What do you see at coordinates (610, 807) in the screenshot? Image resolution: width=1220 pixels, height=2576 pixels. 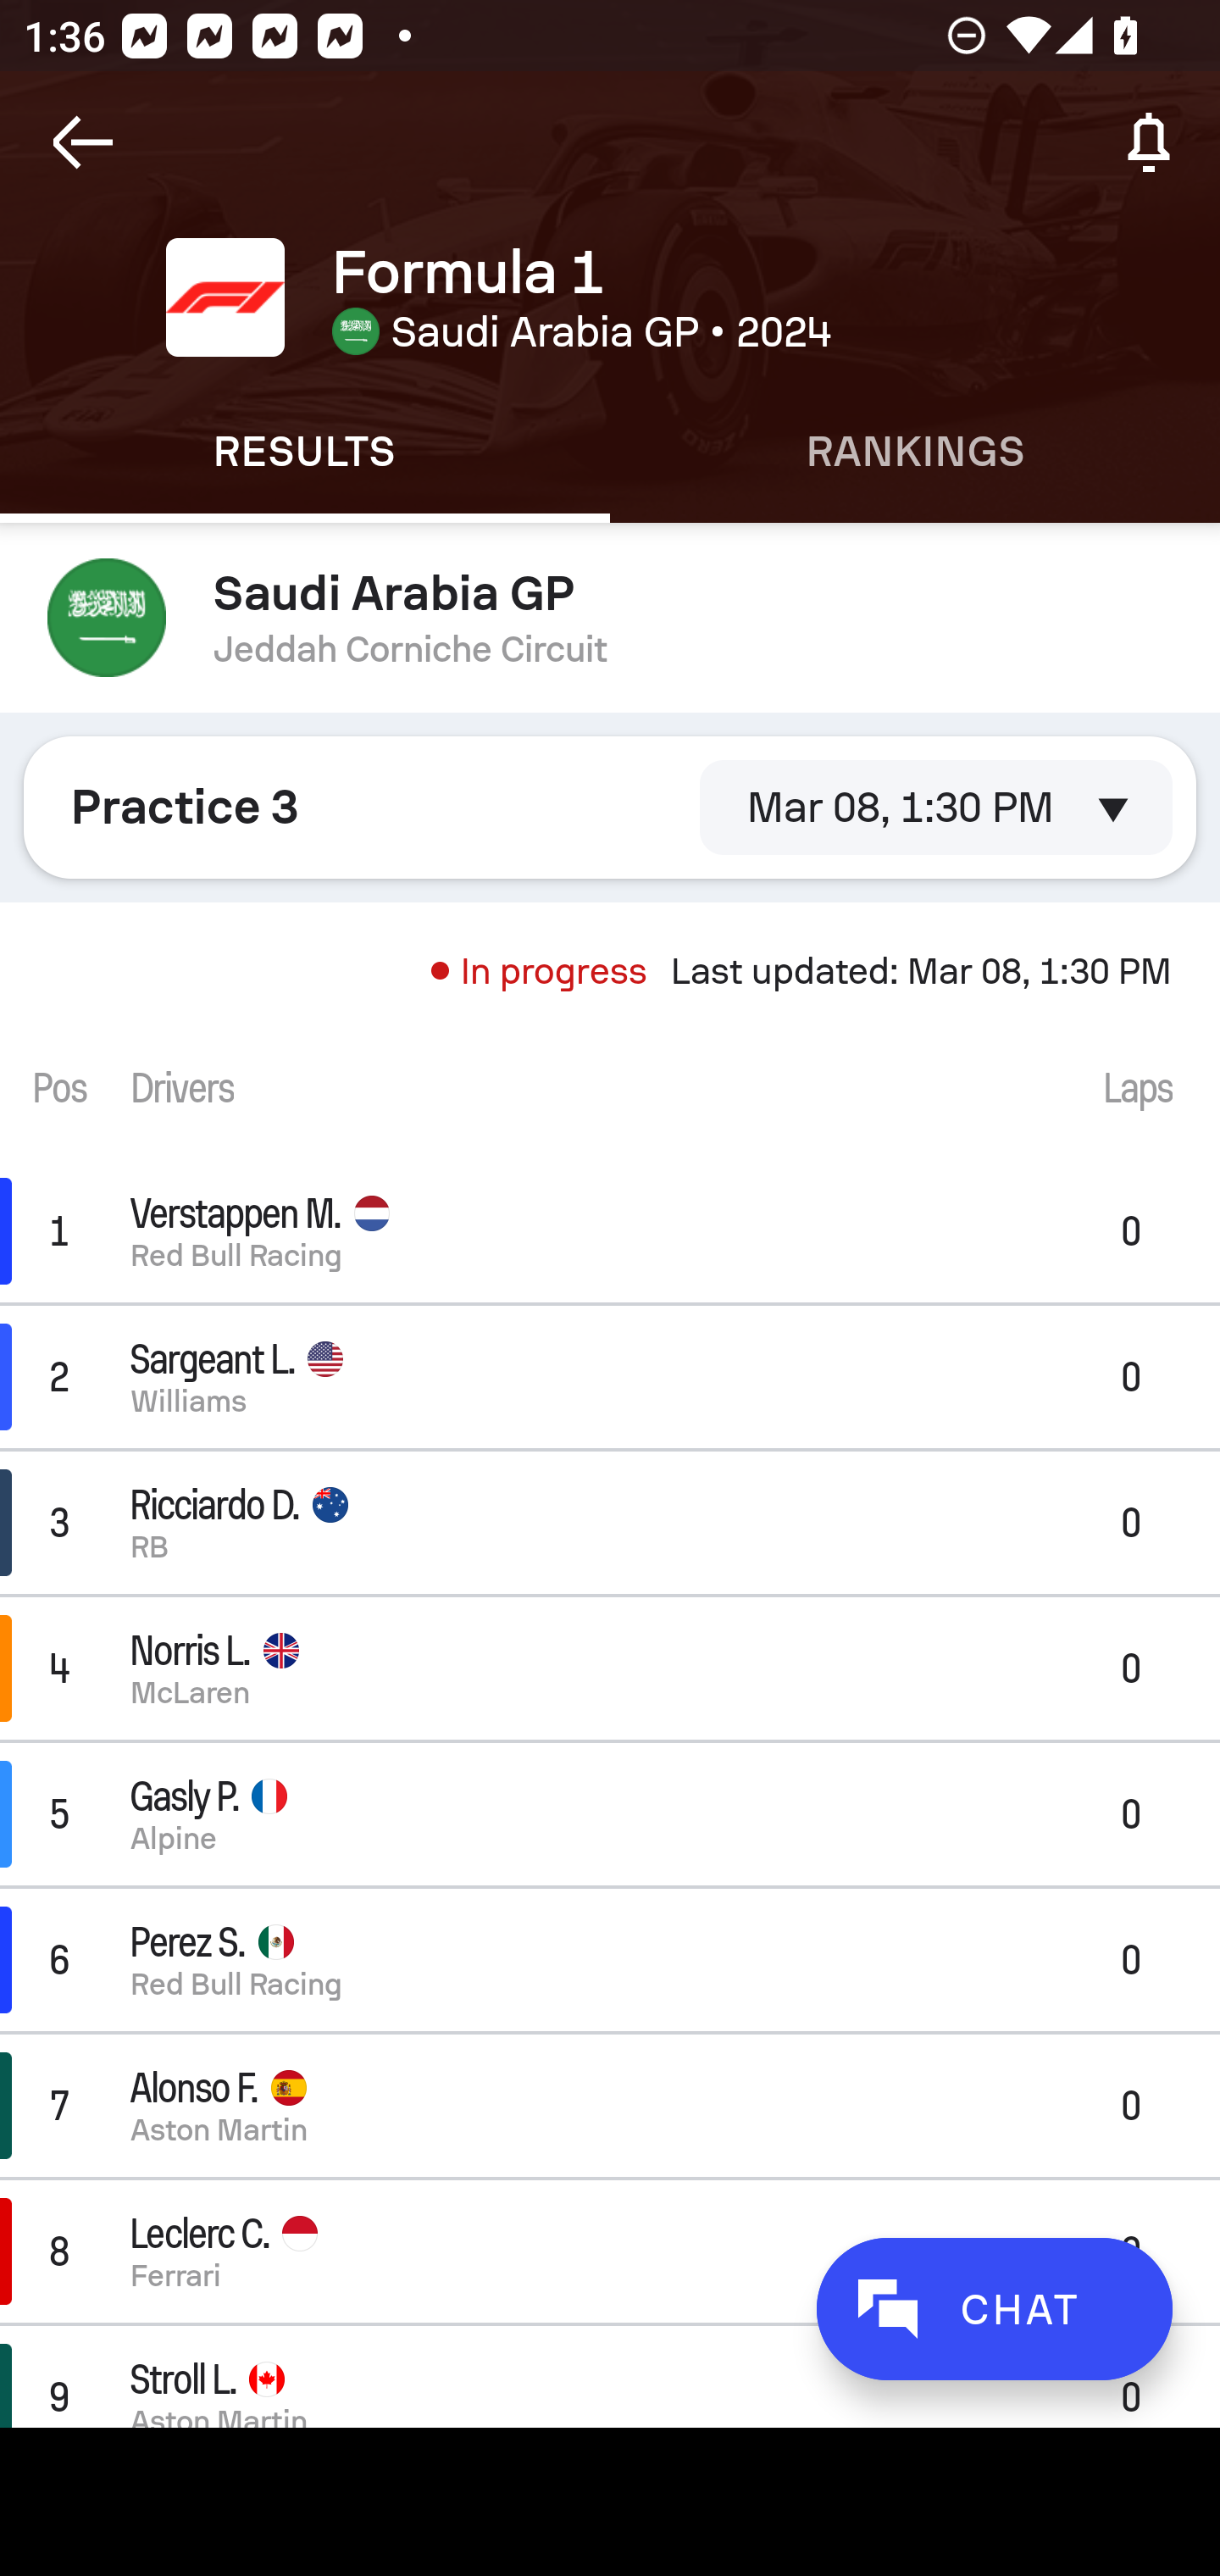 I see `Practice 3 Mar 08, 1:30 PM` at bounding box center [610, 807].